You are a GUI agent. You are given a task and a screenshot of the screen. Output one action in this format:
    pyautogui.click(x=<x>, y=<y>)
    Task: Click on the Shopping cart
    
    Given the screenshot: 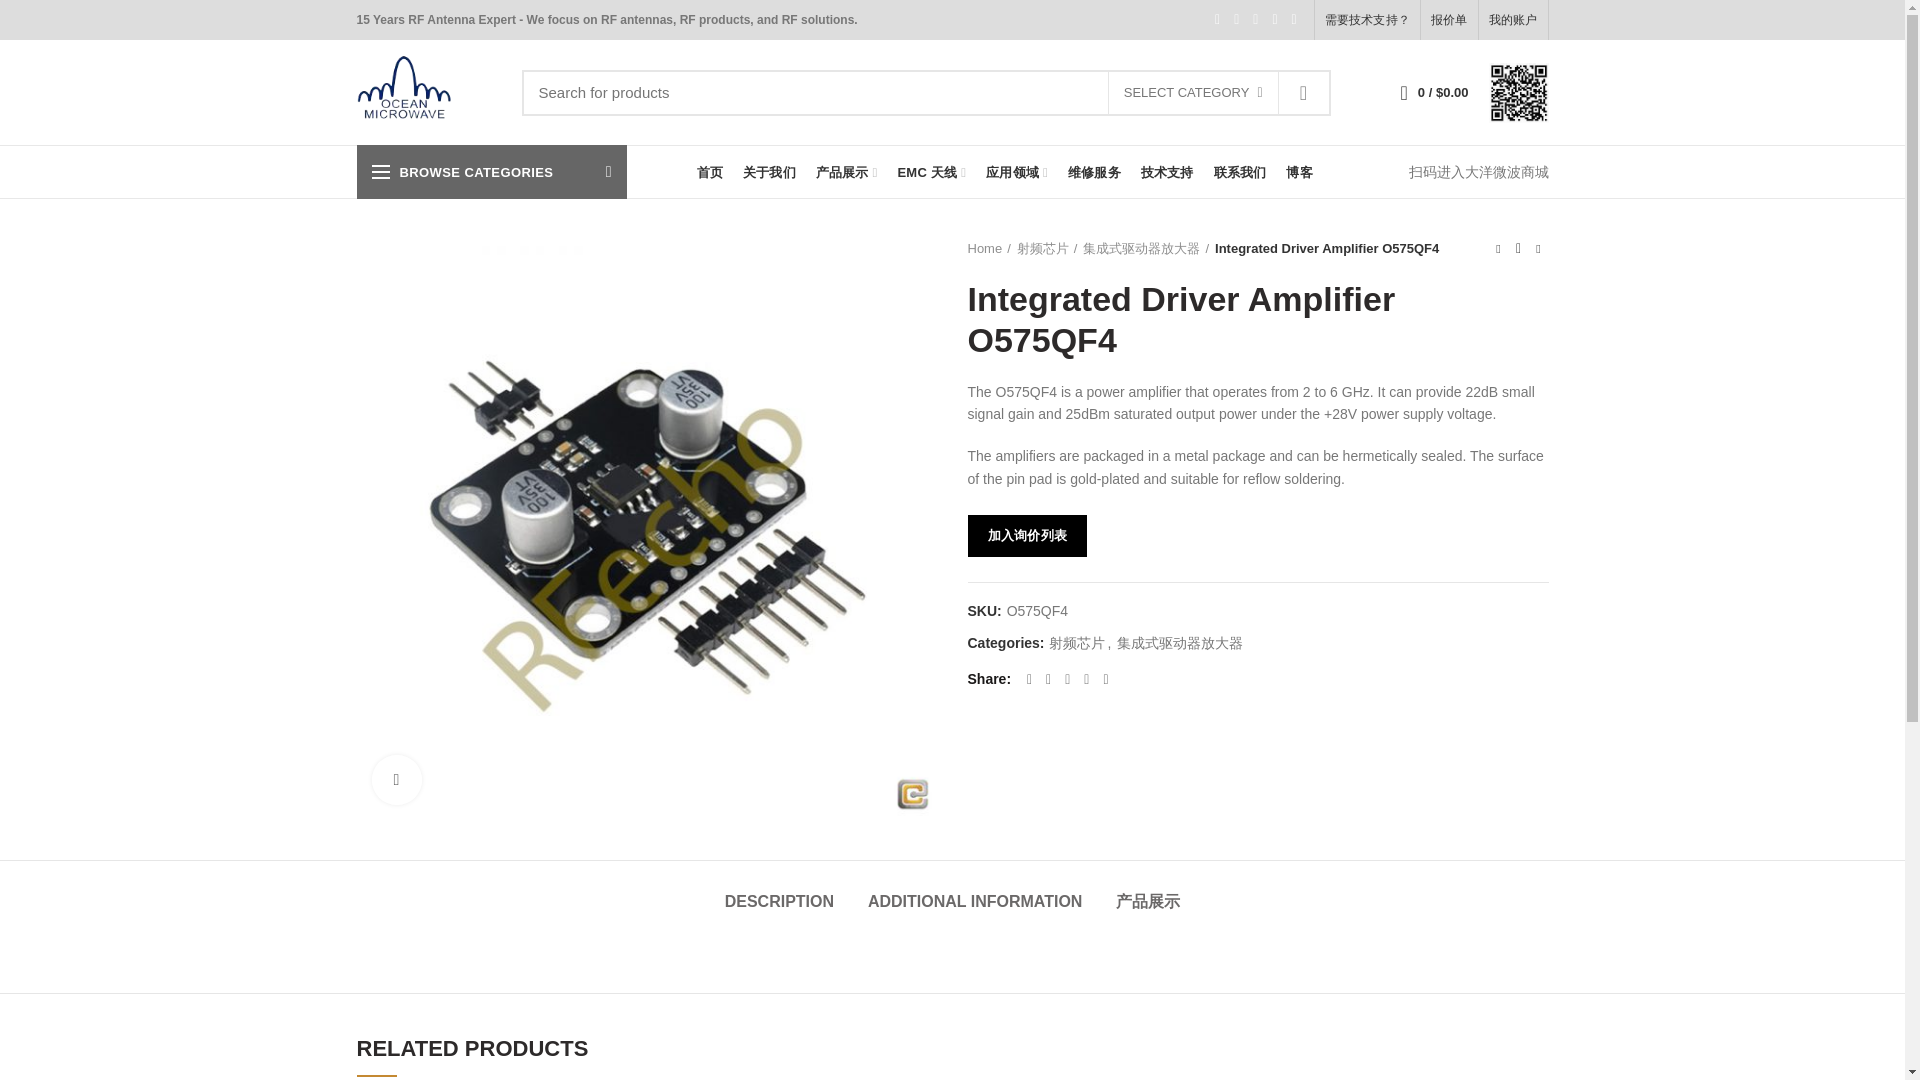 What is the action you would take?
    pyautogui.click(x=1434, y=92)
    